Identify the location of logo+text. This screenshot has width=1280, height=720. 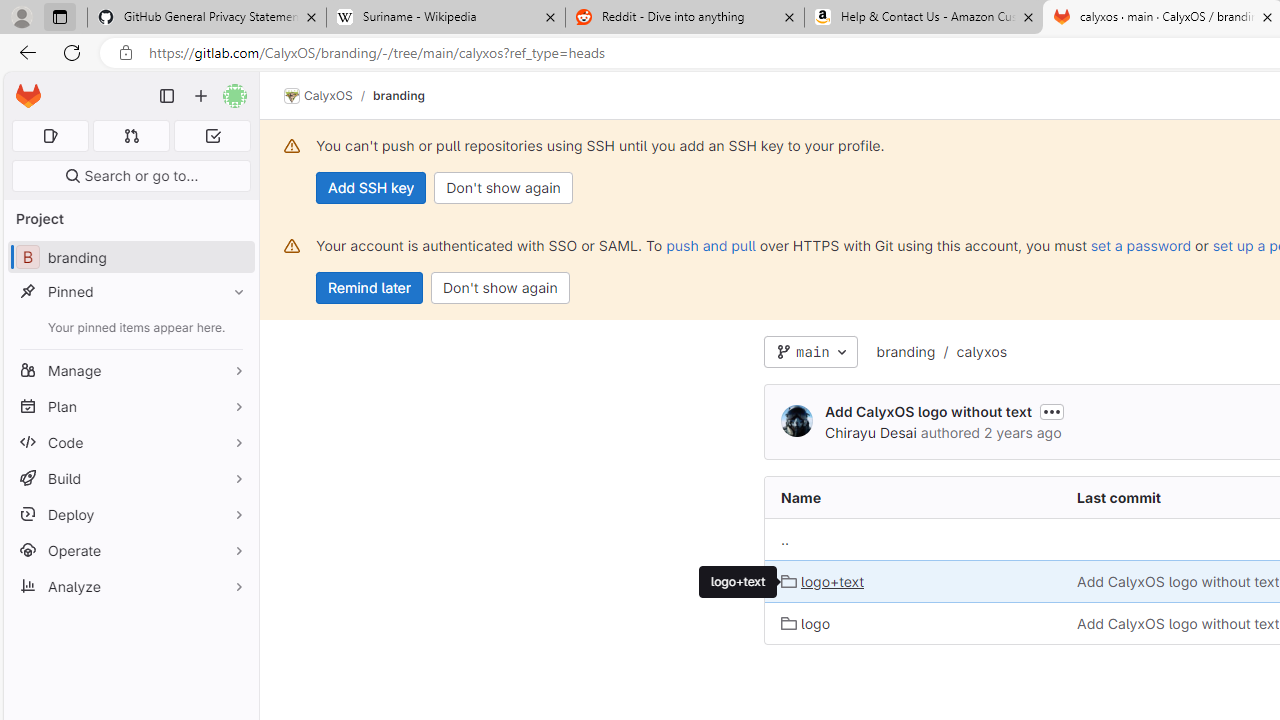
(822, 580).